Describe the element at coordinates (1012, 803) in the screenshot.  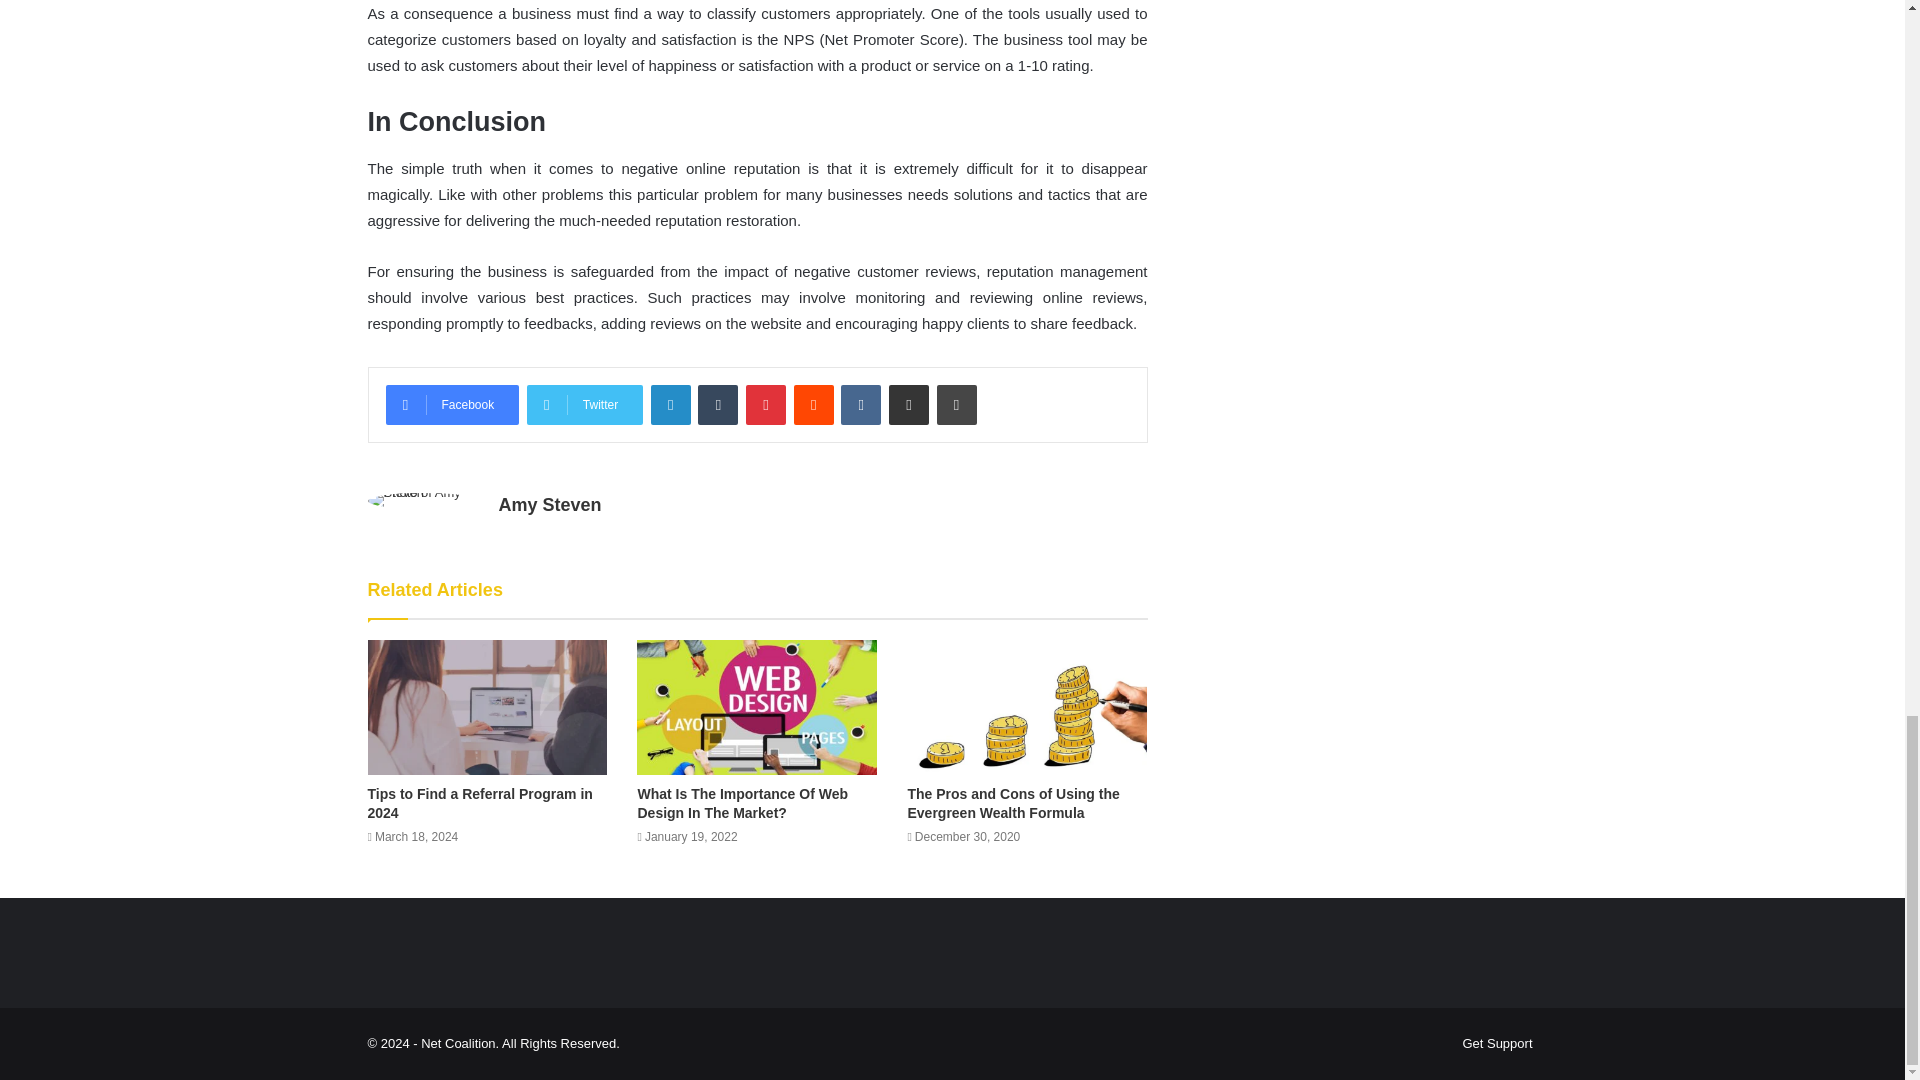
I see `The Pros and Cons of Using the Evergreen Wealth Formula` at that location.